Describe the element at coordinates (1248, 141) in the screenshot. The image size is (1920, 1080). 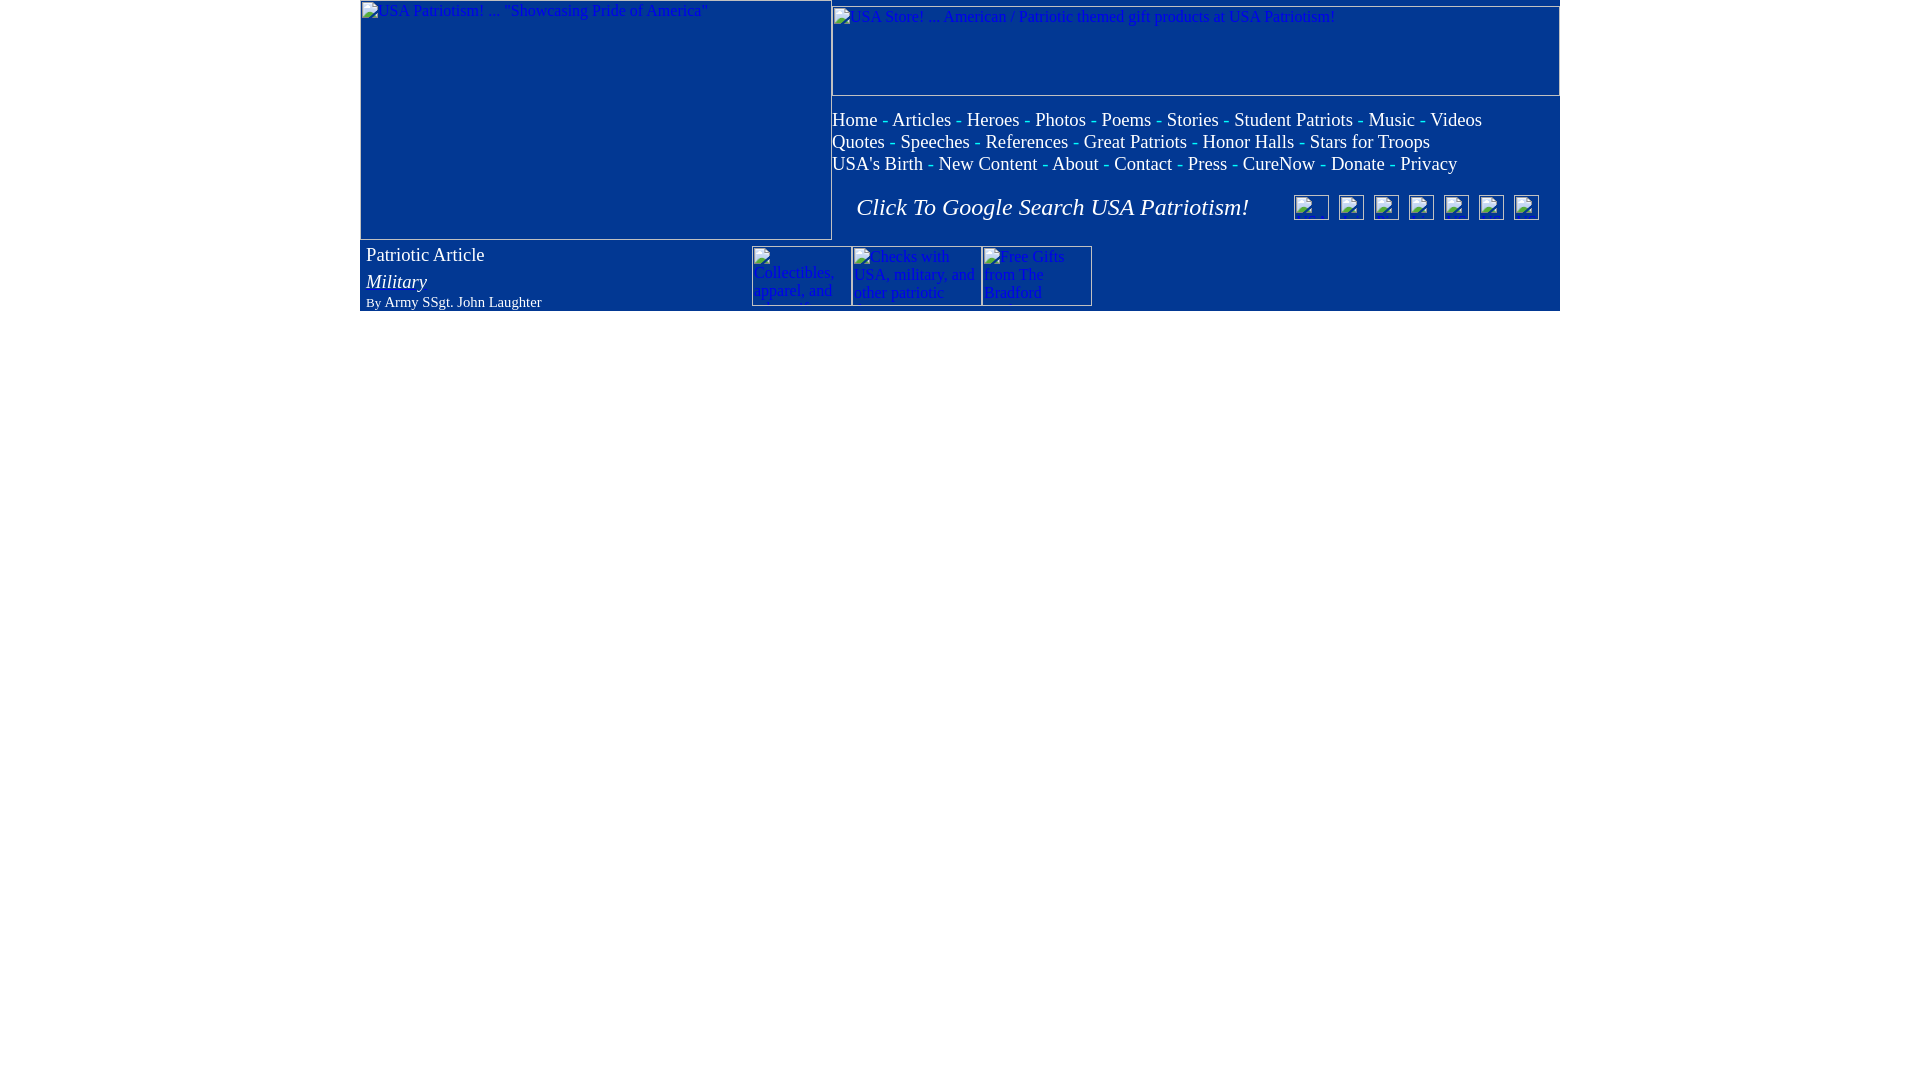
I see `Honor Halls` at that location.